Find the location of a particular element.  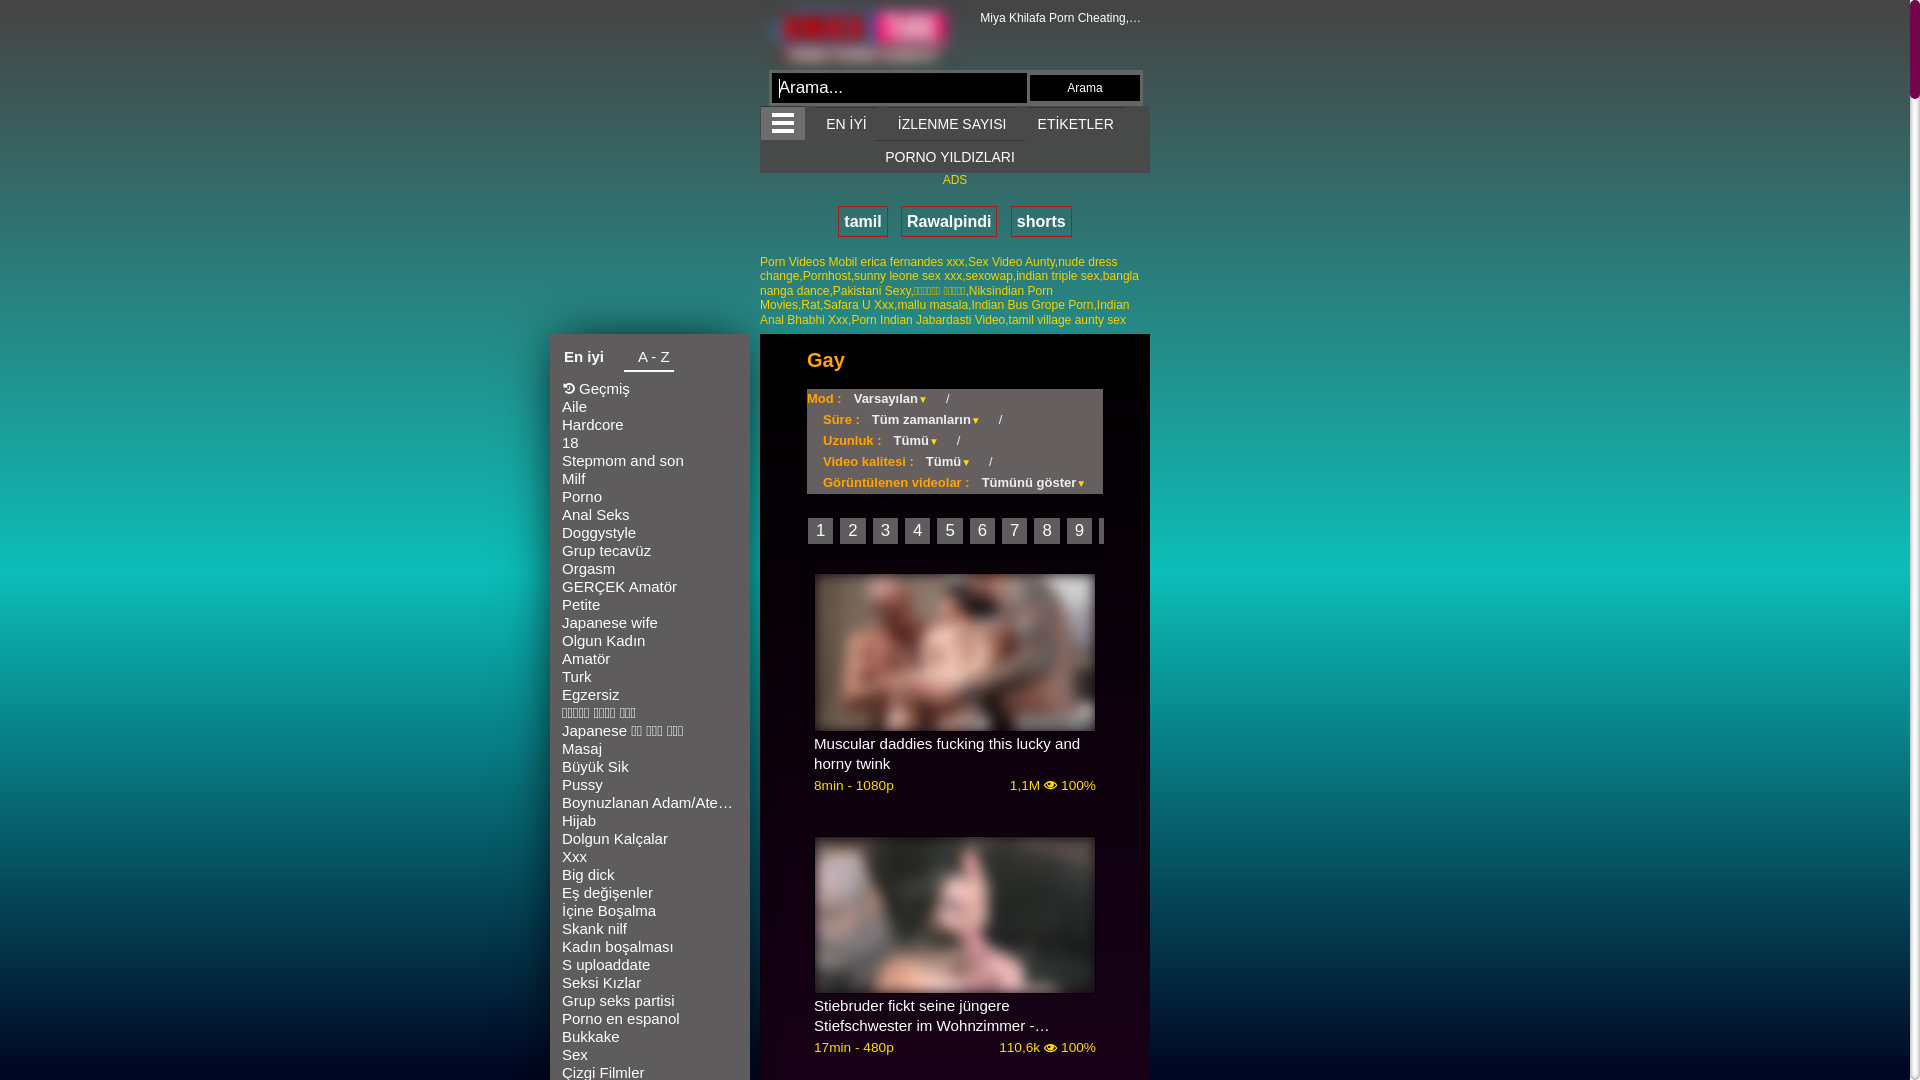

9 is located at coordinates (1080, 531).